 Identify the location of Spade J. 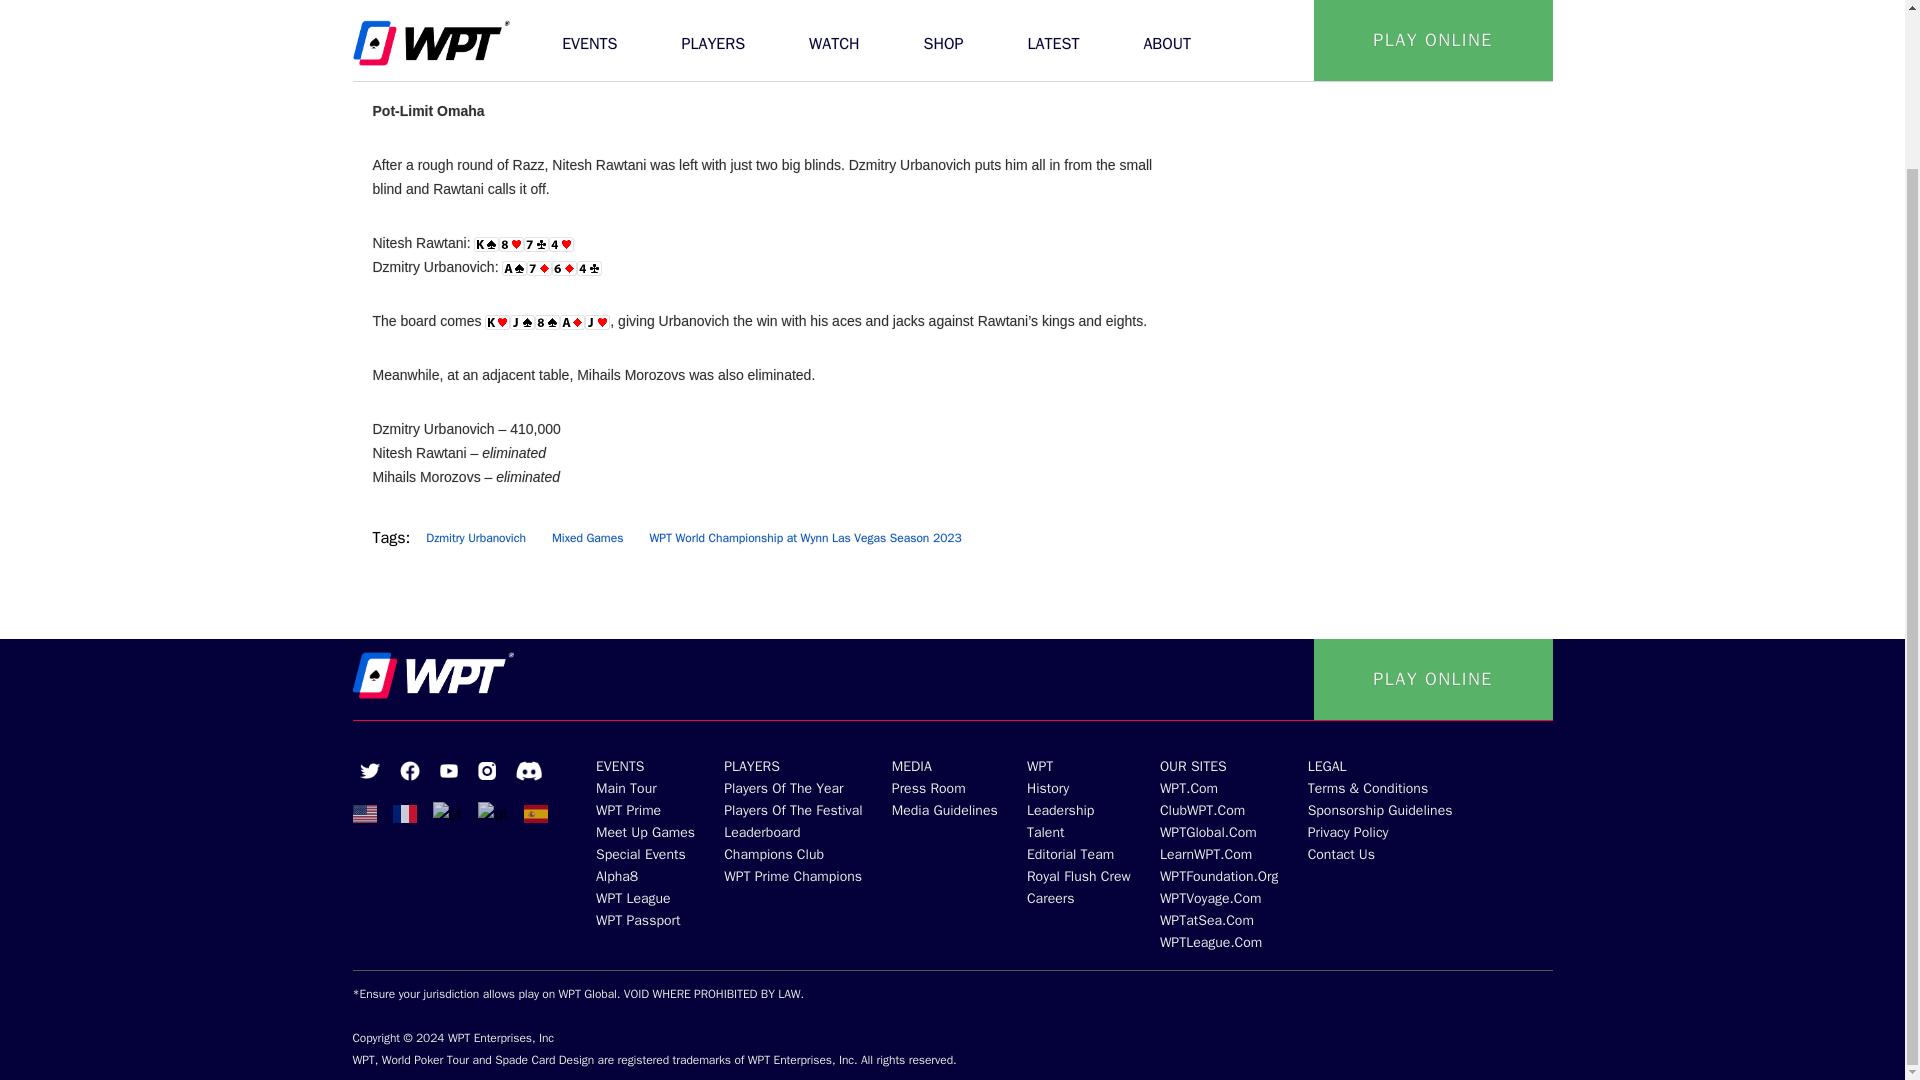
(522, 322).